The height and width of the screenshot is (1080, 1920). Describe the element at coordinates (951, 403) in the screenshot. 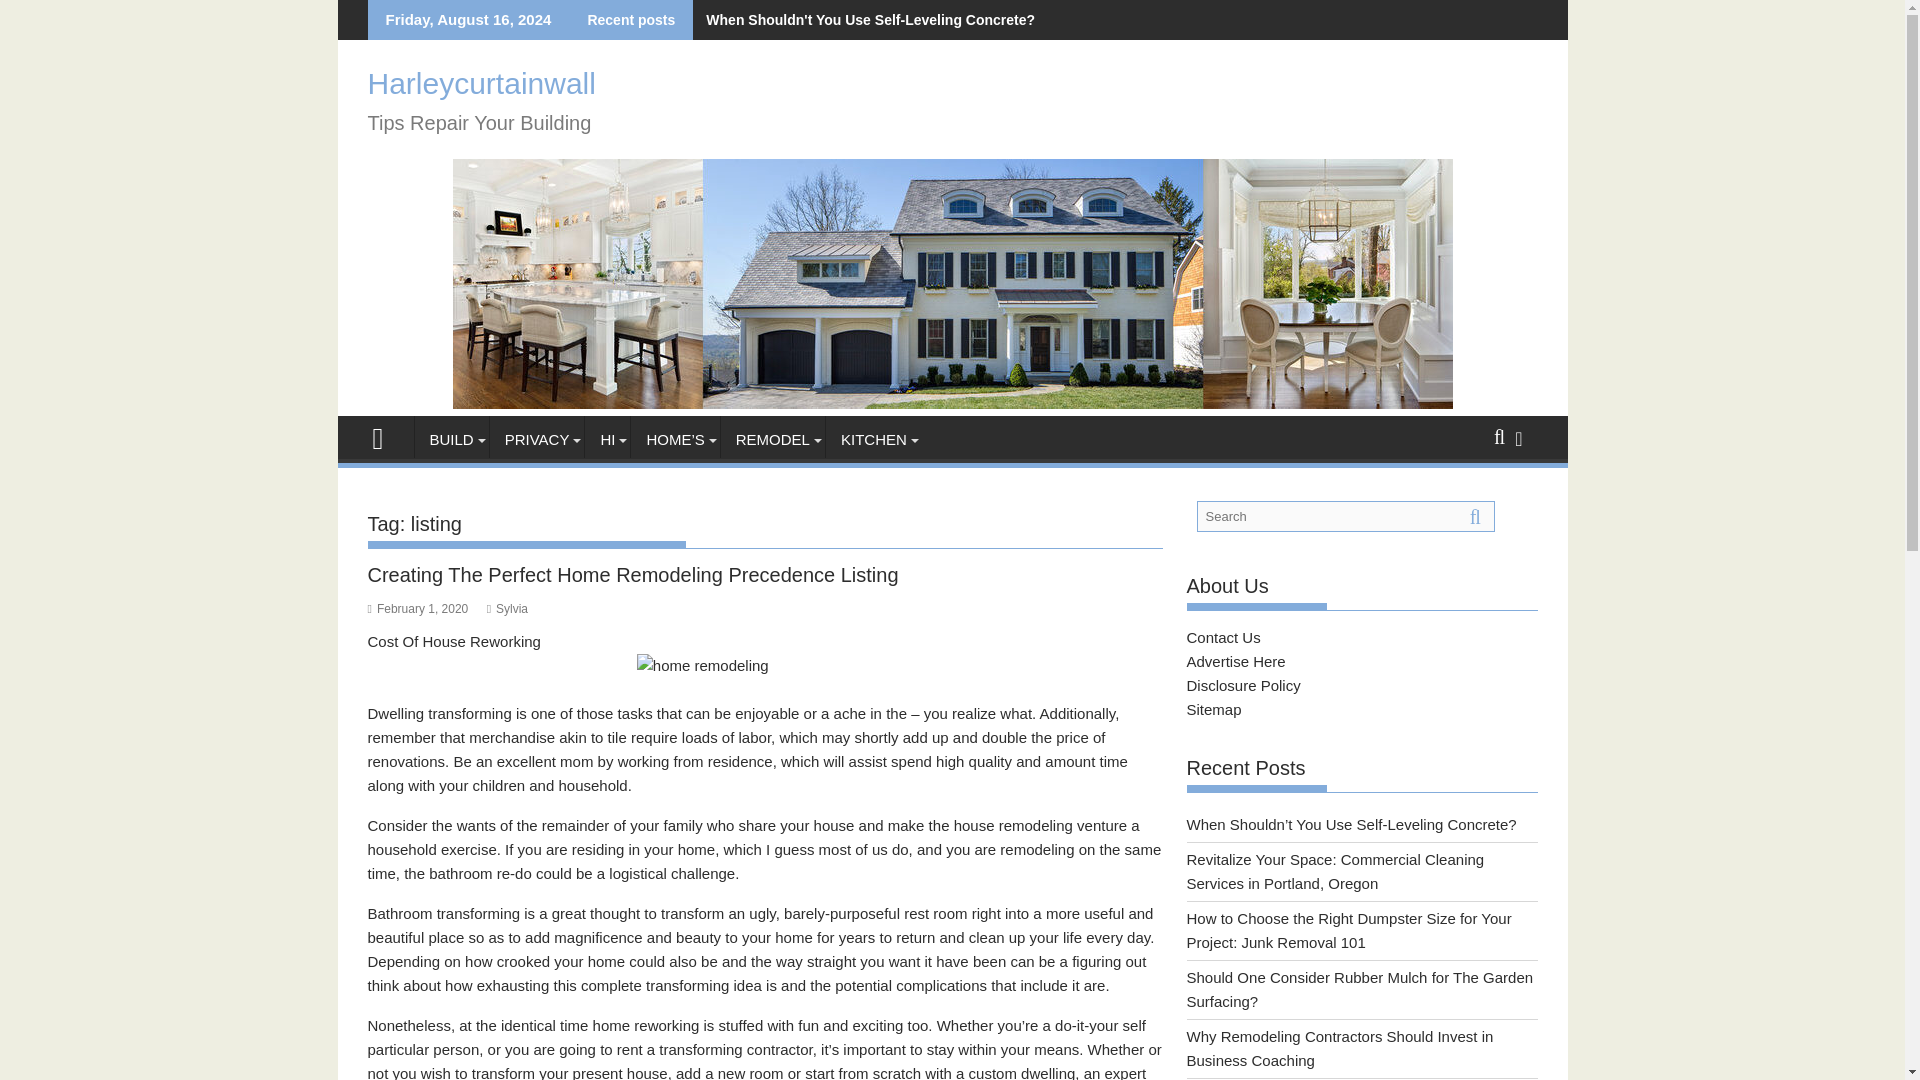

I see `Harleycurtainwall` at that location.